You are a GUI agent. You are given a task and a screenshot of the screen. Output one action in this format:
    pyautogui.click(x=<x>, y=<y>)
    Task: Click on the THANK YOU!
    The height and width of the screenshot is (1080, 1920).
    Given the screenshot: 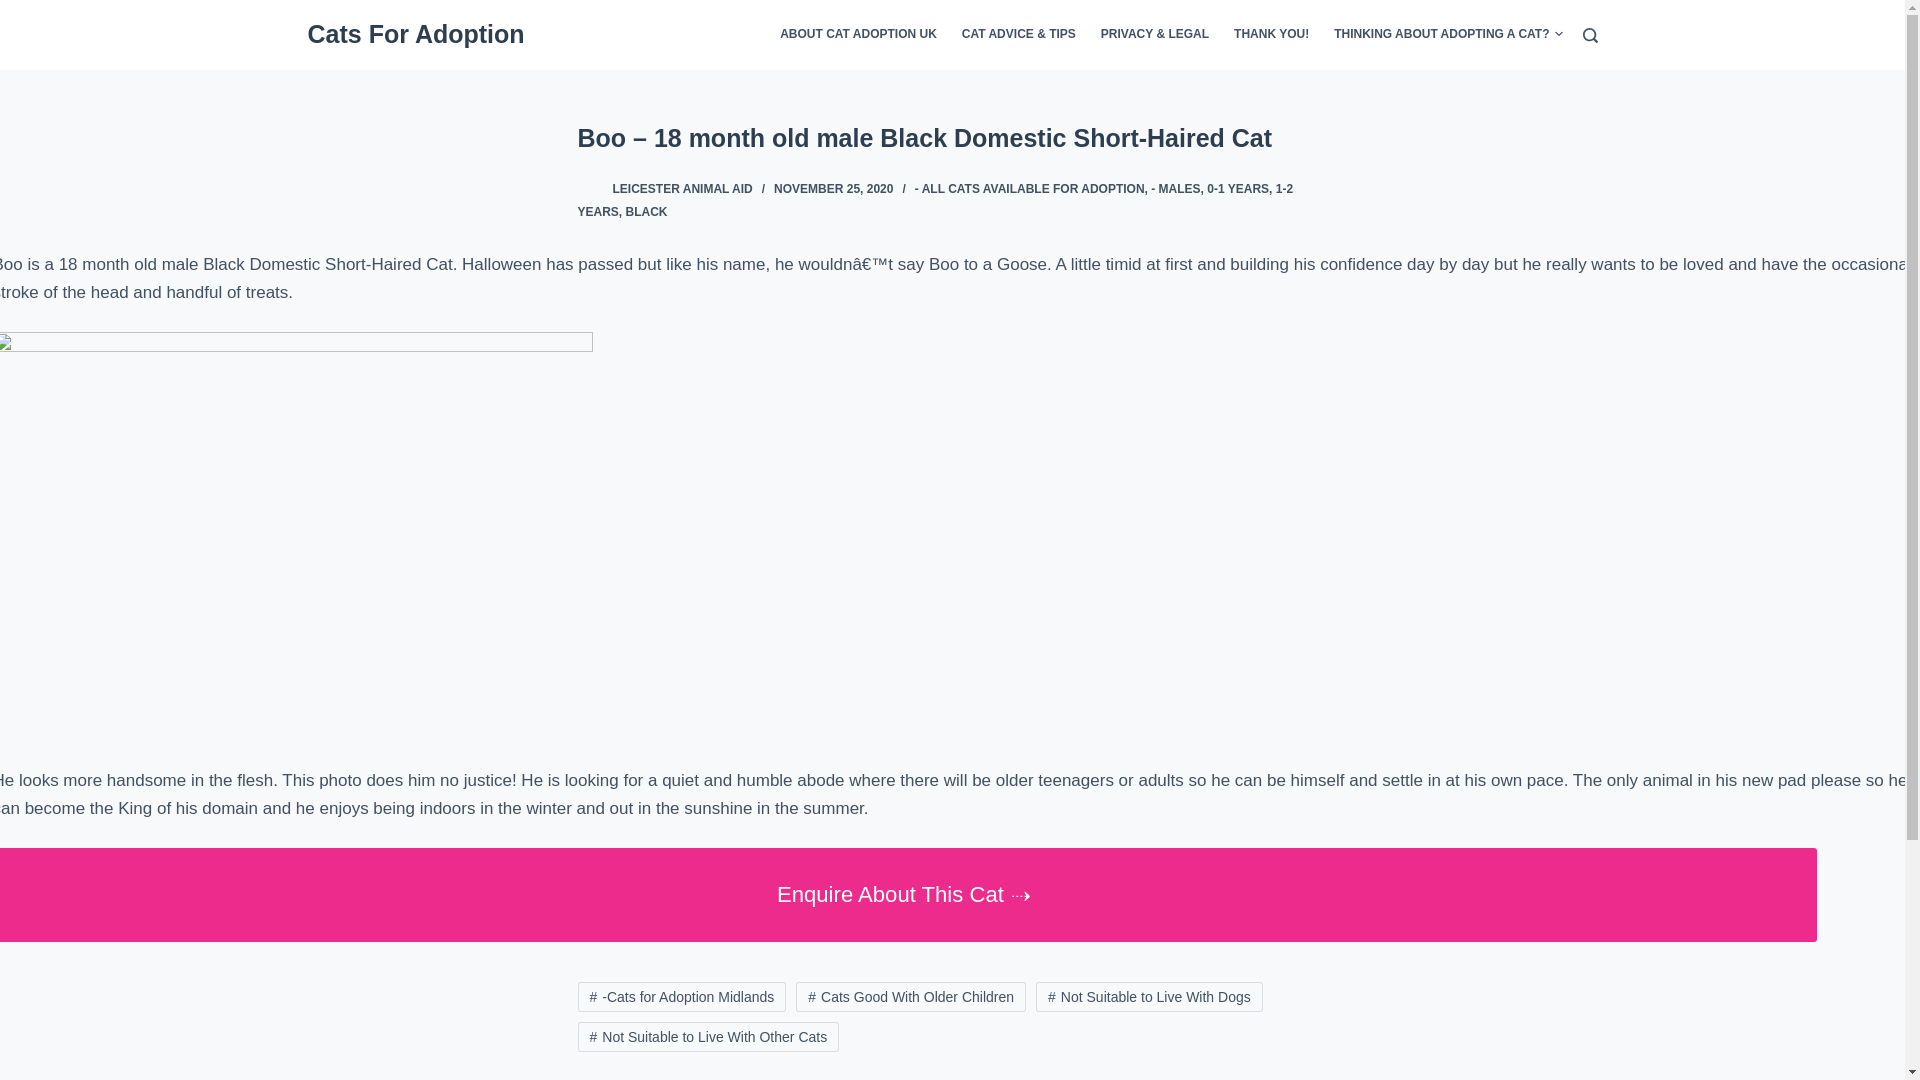 What is the action you would take?
    pyautogui.click(x=1272, y=35)
    